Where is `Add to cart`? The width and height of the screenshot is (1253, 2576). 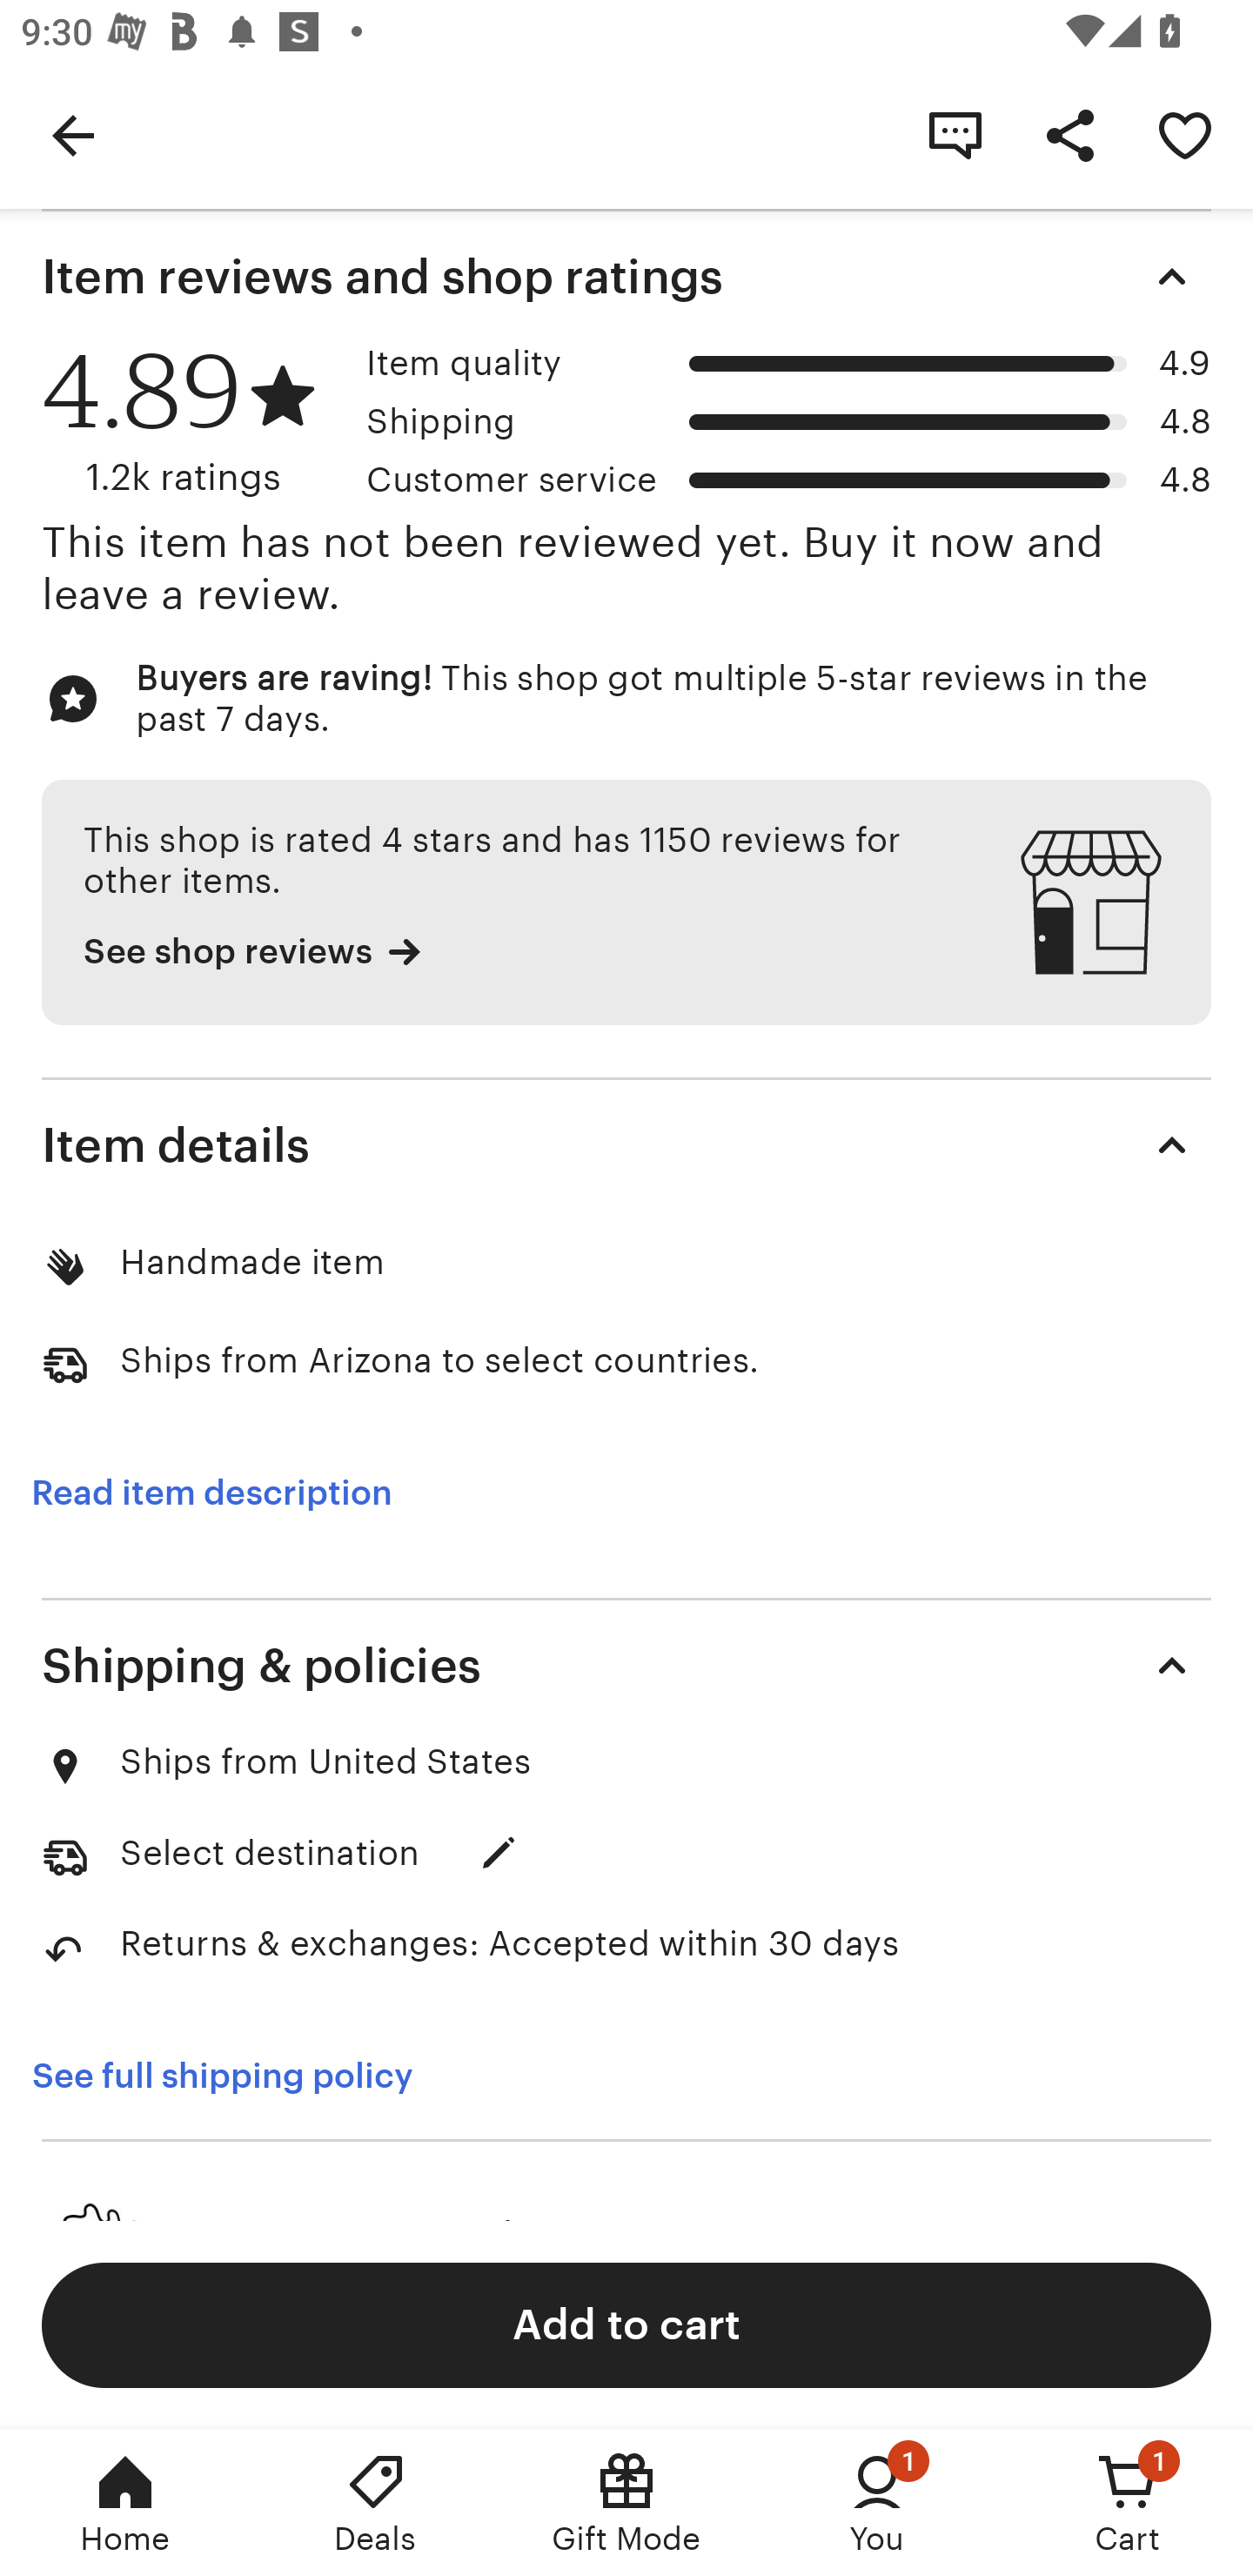 Add to cart is located at coordinates (626, 2324).